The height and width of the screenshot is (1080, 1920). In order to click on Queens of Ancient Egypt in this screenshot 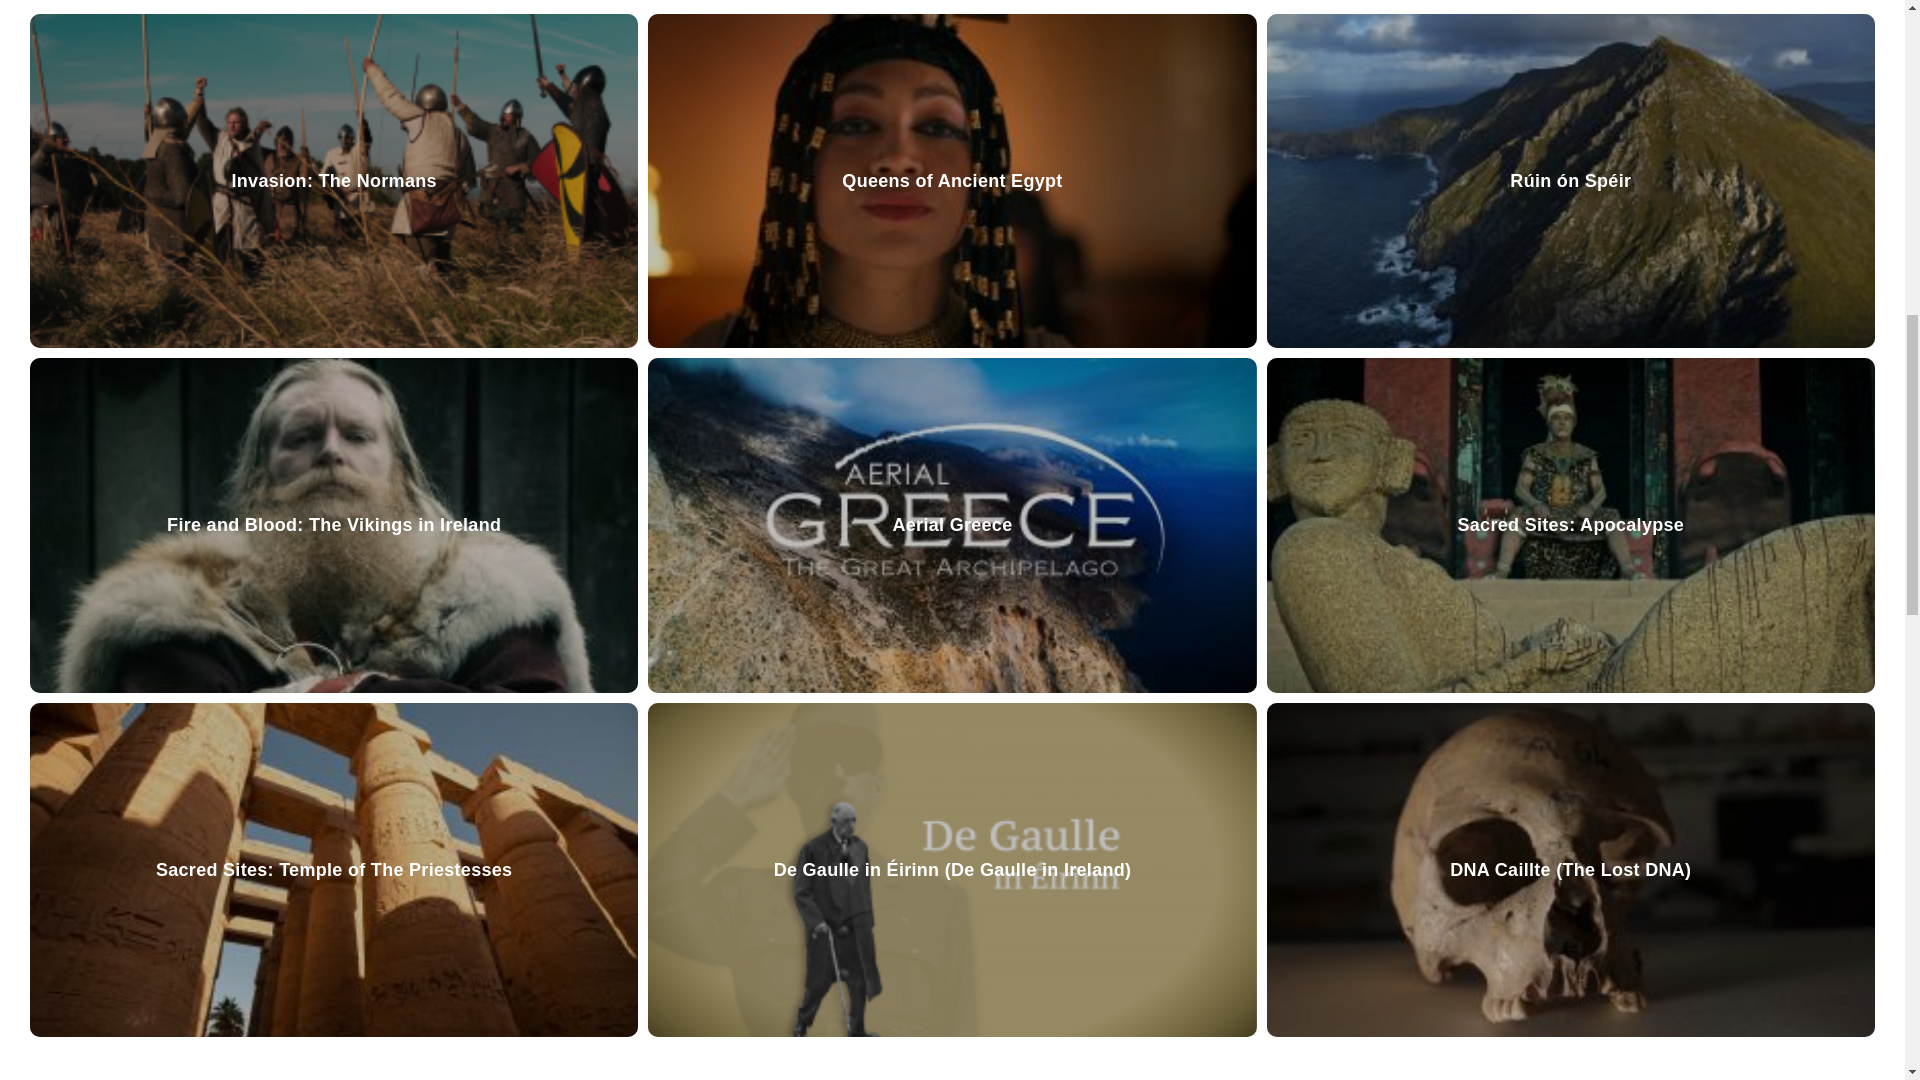, I will do `click(952, 181)`.